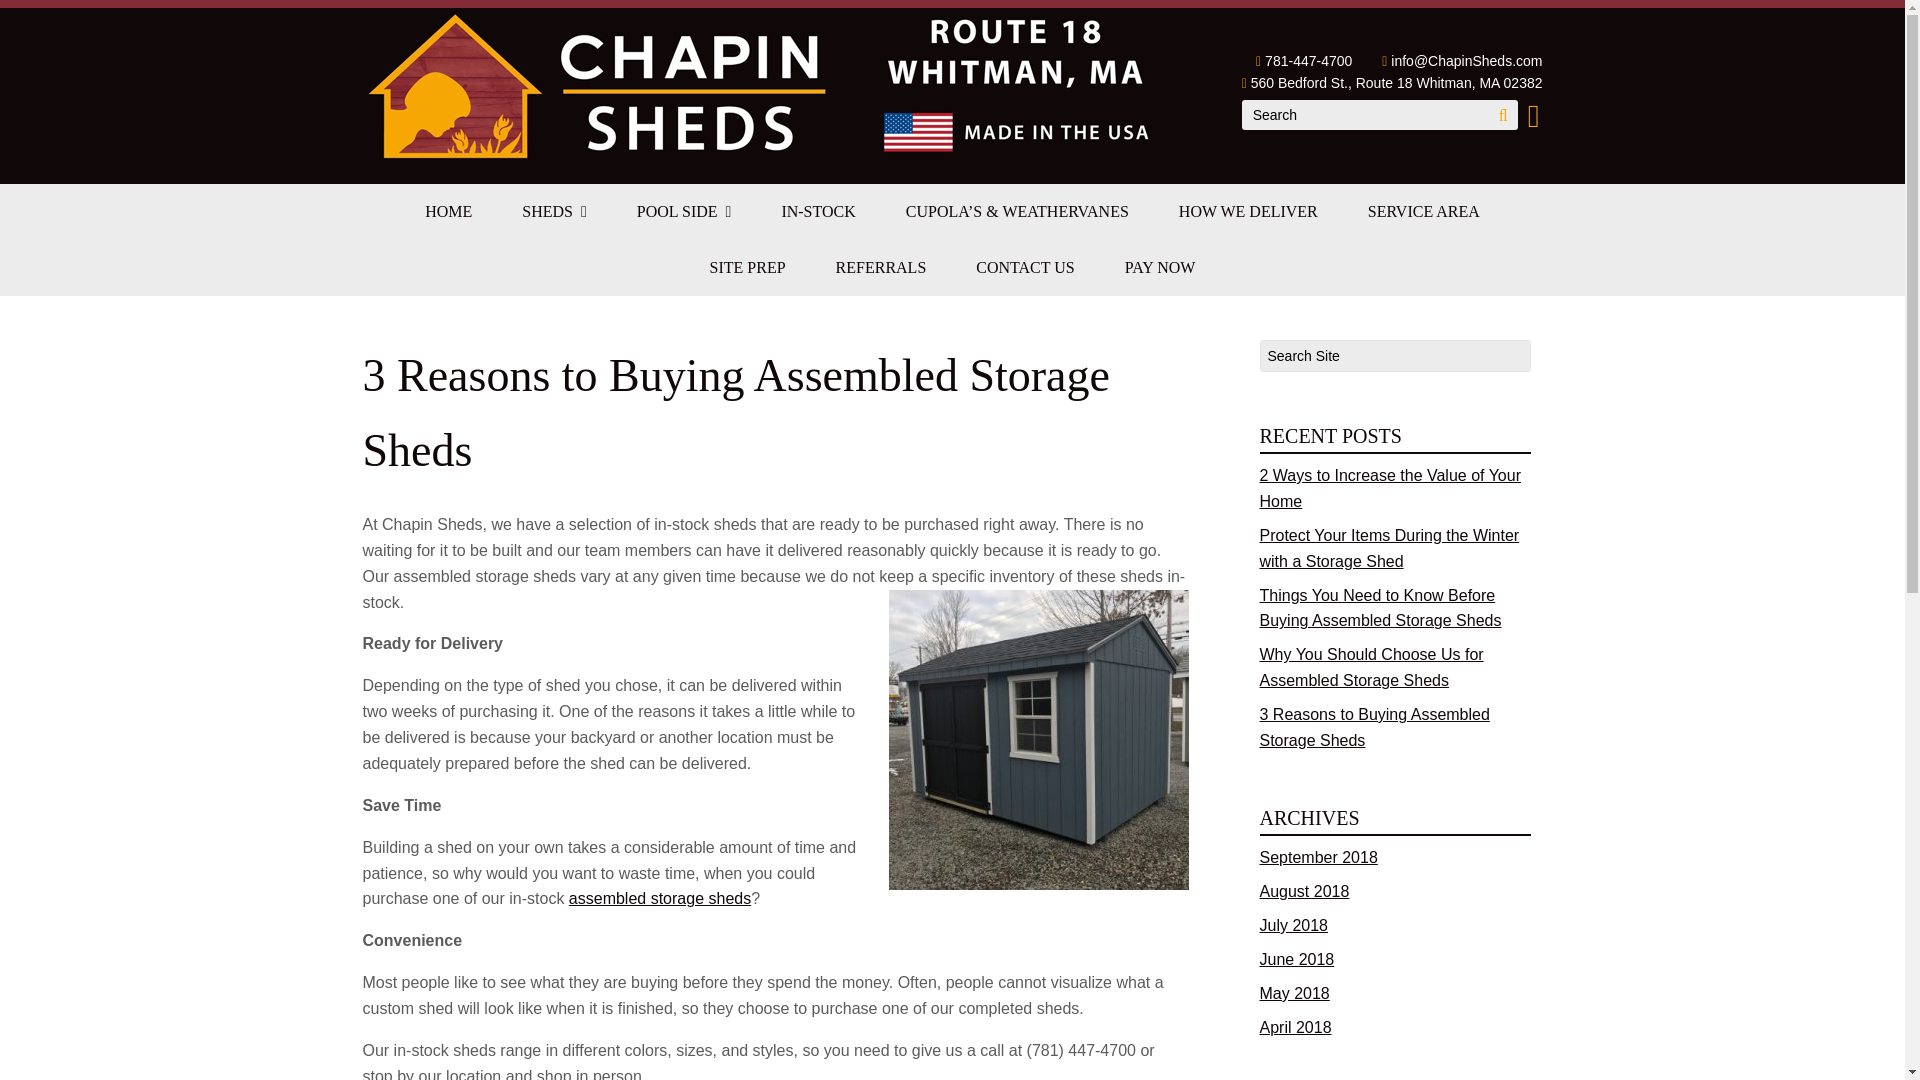  I want to click on POLY FURNITURE, so click(684, 262).